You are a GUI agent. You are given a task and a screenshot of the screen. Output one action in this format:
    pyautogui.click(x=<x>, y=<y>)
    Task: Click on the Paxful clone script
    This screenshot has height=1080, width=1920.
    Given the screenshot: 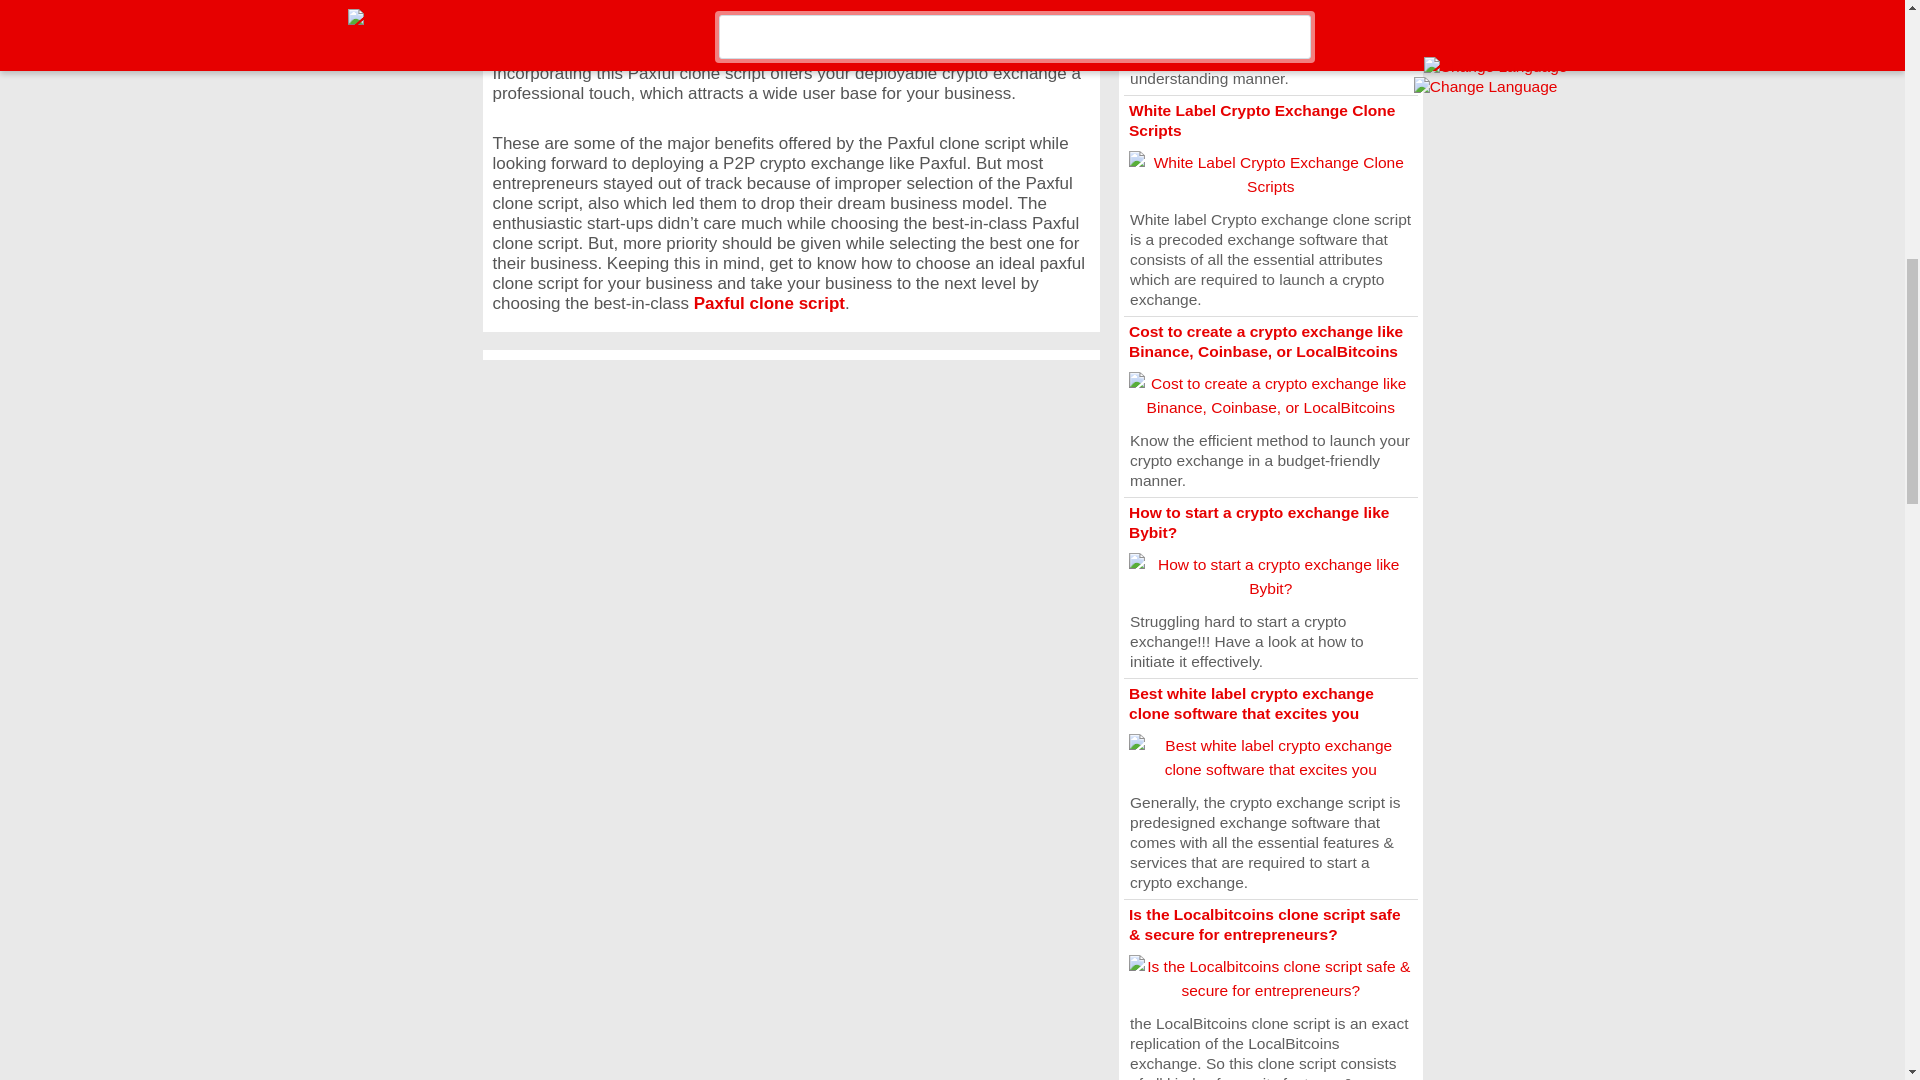 What is the action you would take?
    pyautogui.click(x=768, y=303)
    